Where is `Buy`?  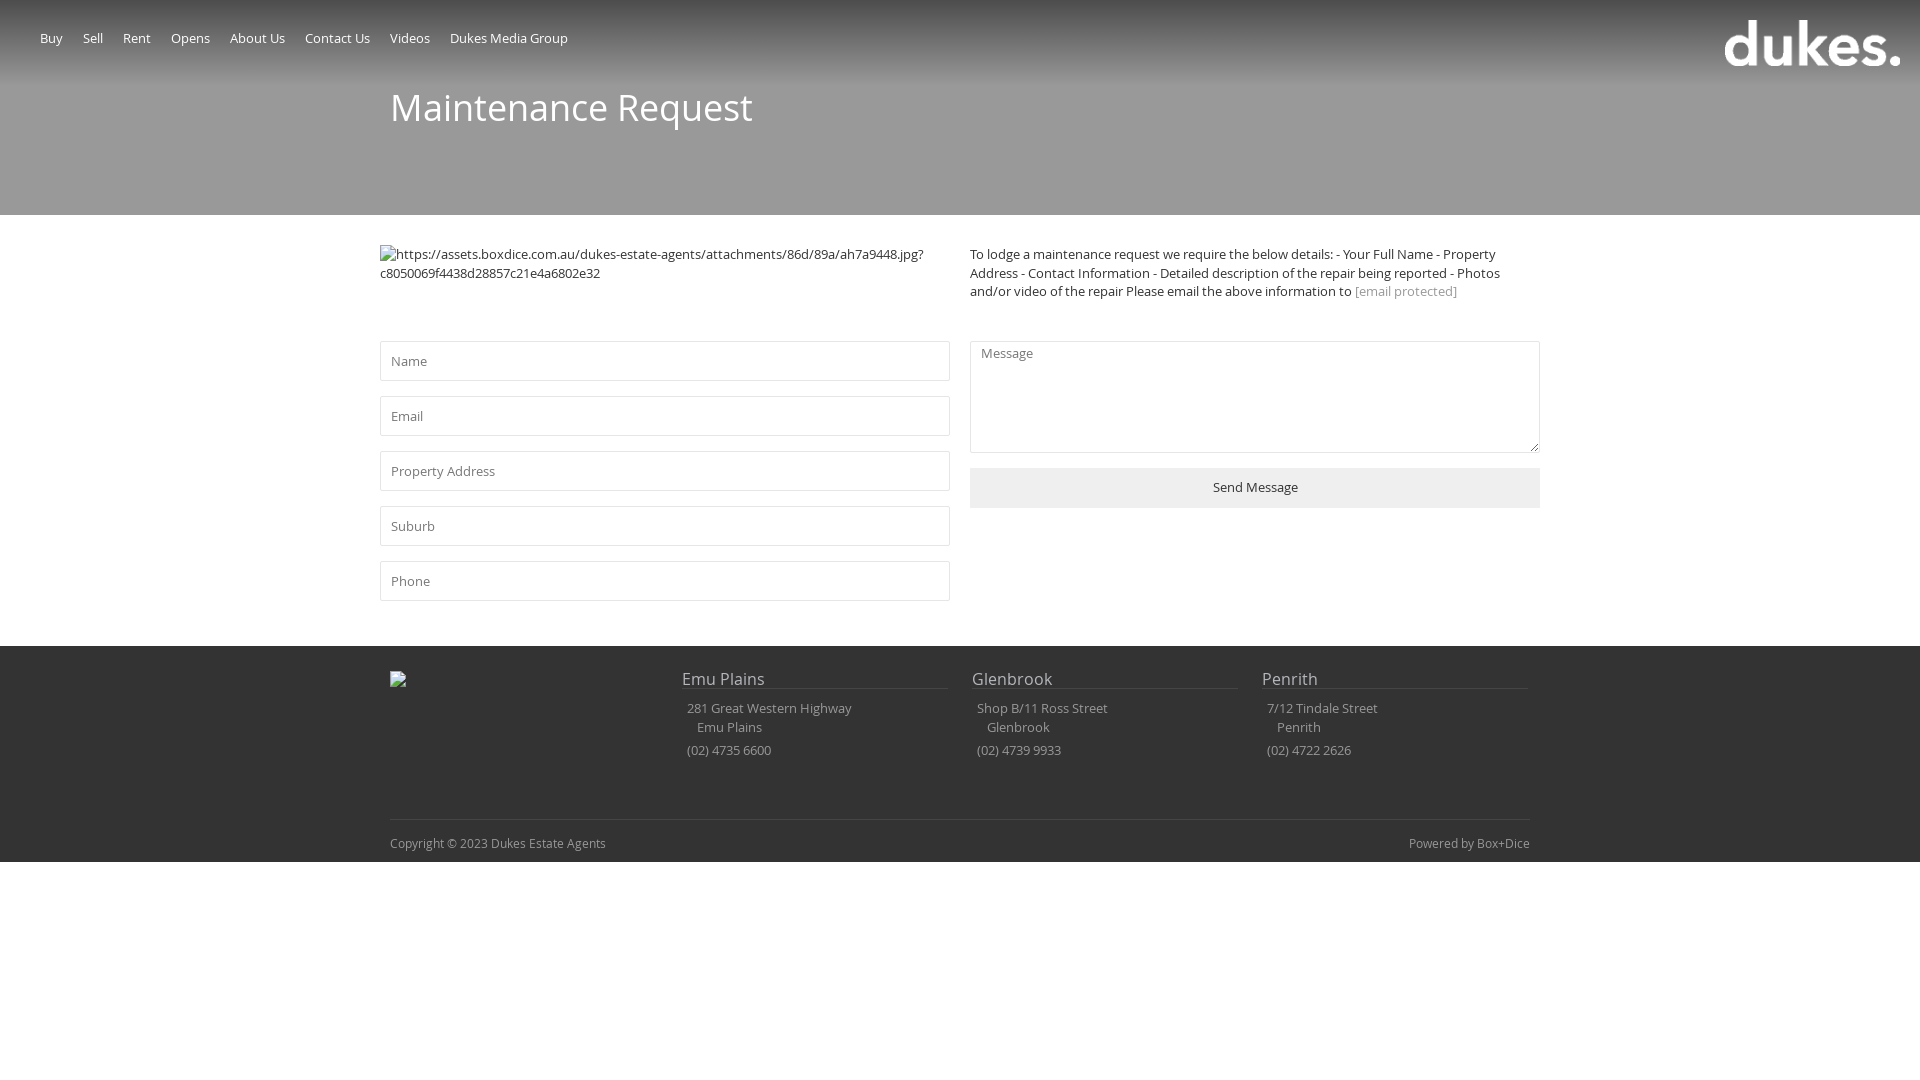 Buy is located at coordinates (52, 38).